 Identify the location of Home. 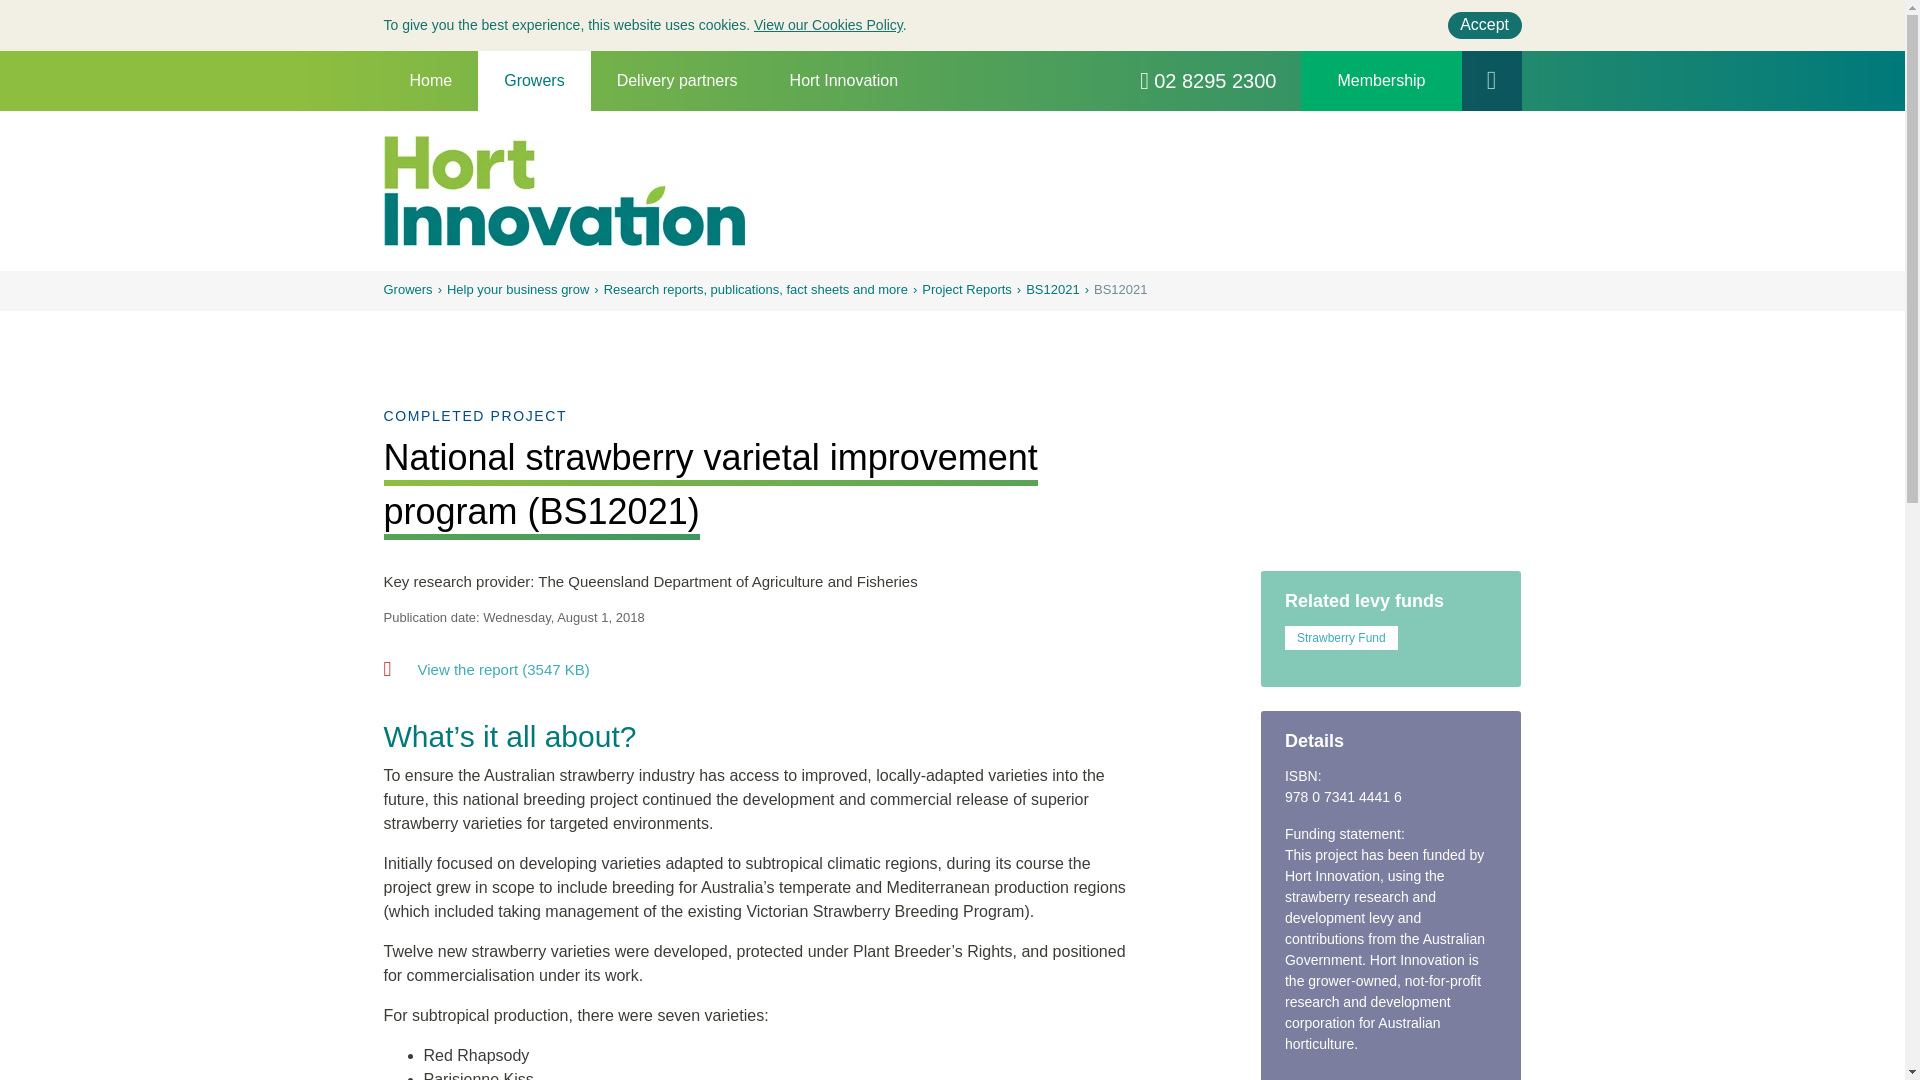
(431, 80).